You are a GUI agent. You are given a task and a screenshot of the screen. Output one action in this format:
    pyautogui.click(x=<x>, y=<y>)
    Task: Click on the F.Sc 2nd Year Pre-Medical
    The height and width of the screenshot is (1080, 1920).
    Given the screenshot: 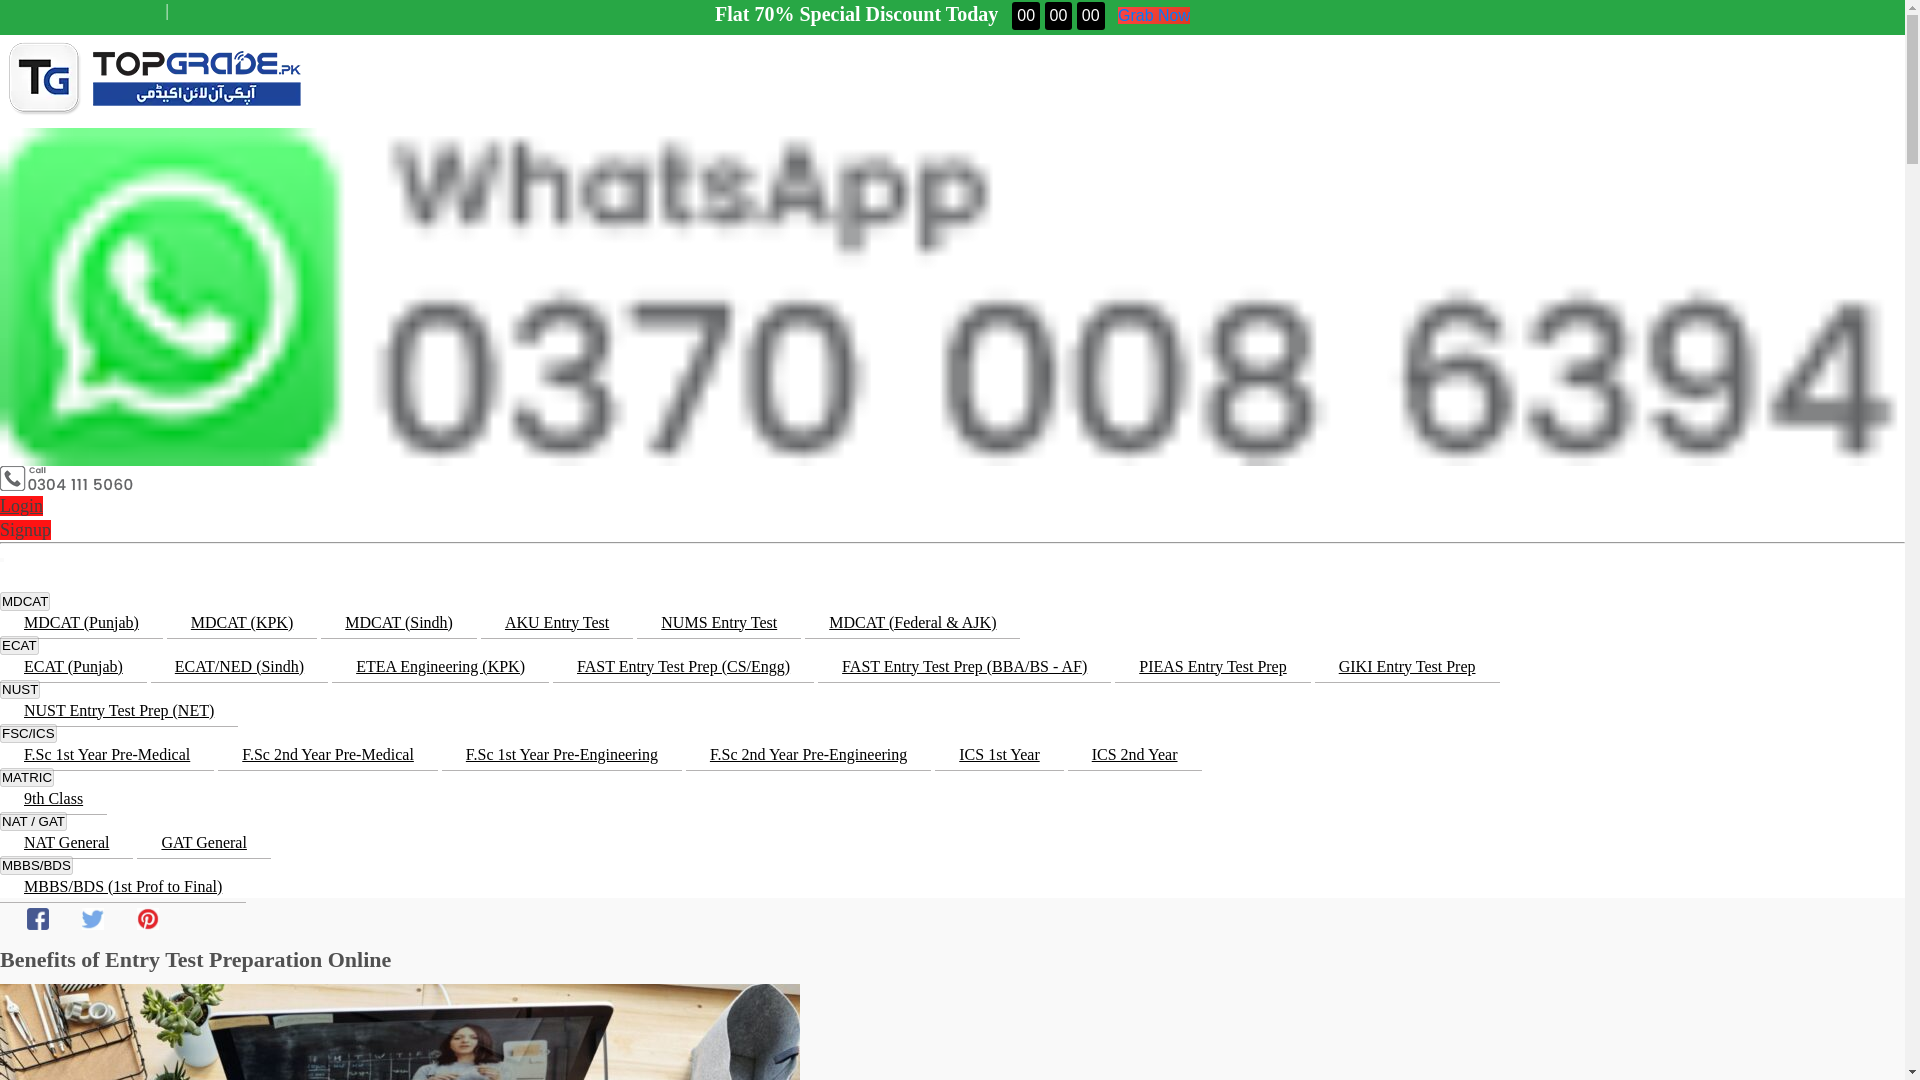 What is the action you would take?
    pyautogui.click(x=328, y=754)
    